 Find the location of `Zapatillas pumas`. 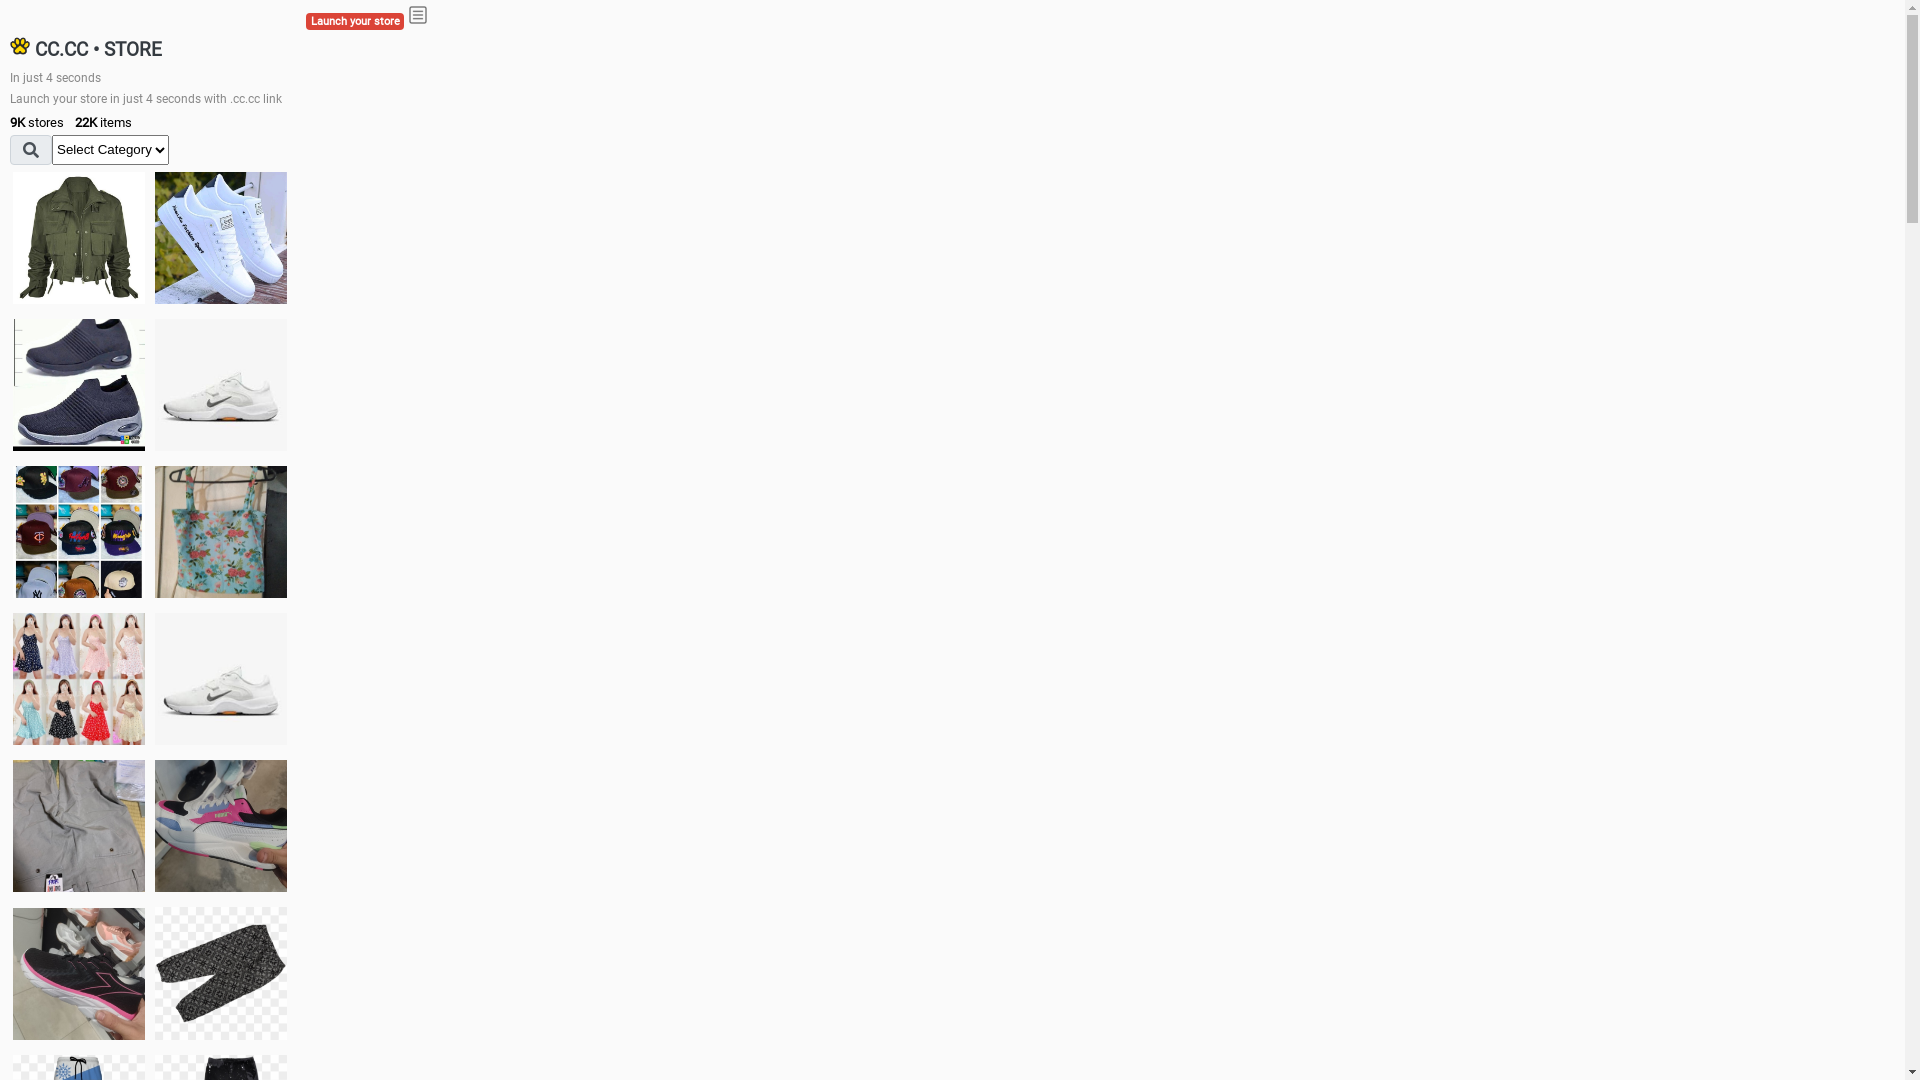

Zapatillas pumas is located at coordinates (221, 826).